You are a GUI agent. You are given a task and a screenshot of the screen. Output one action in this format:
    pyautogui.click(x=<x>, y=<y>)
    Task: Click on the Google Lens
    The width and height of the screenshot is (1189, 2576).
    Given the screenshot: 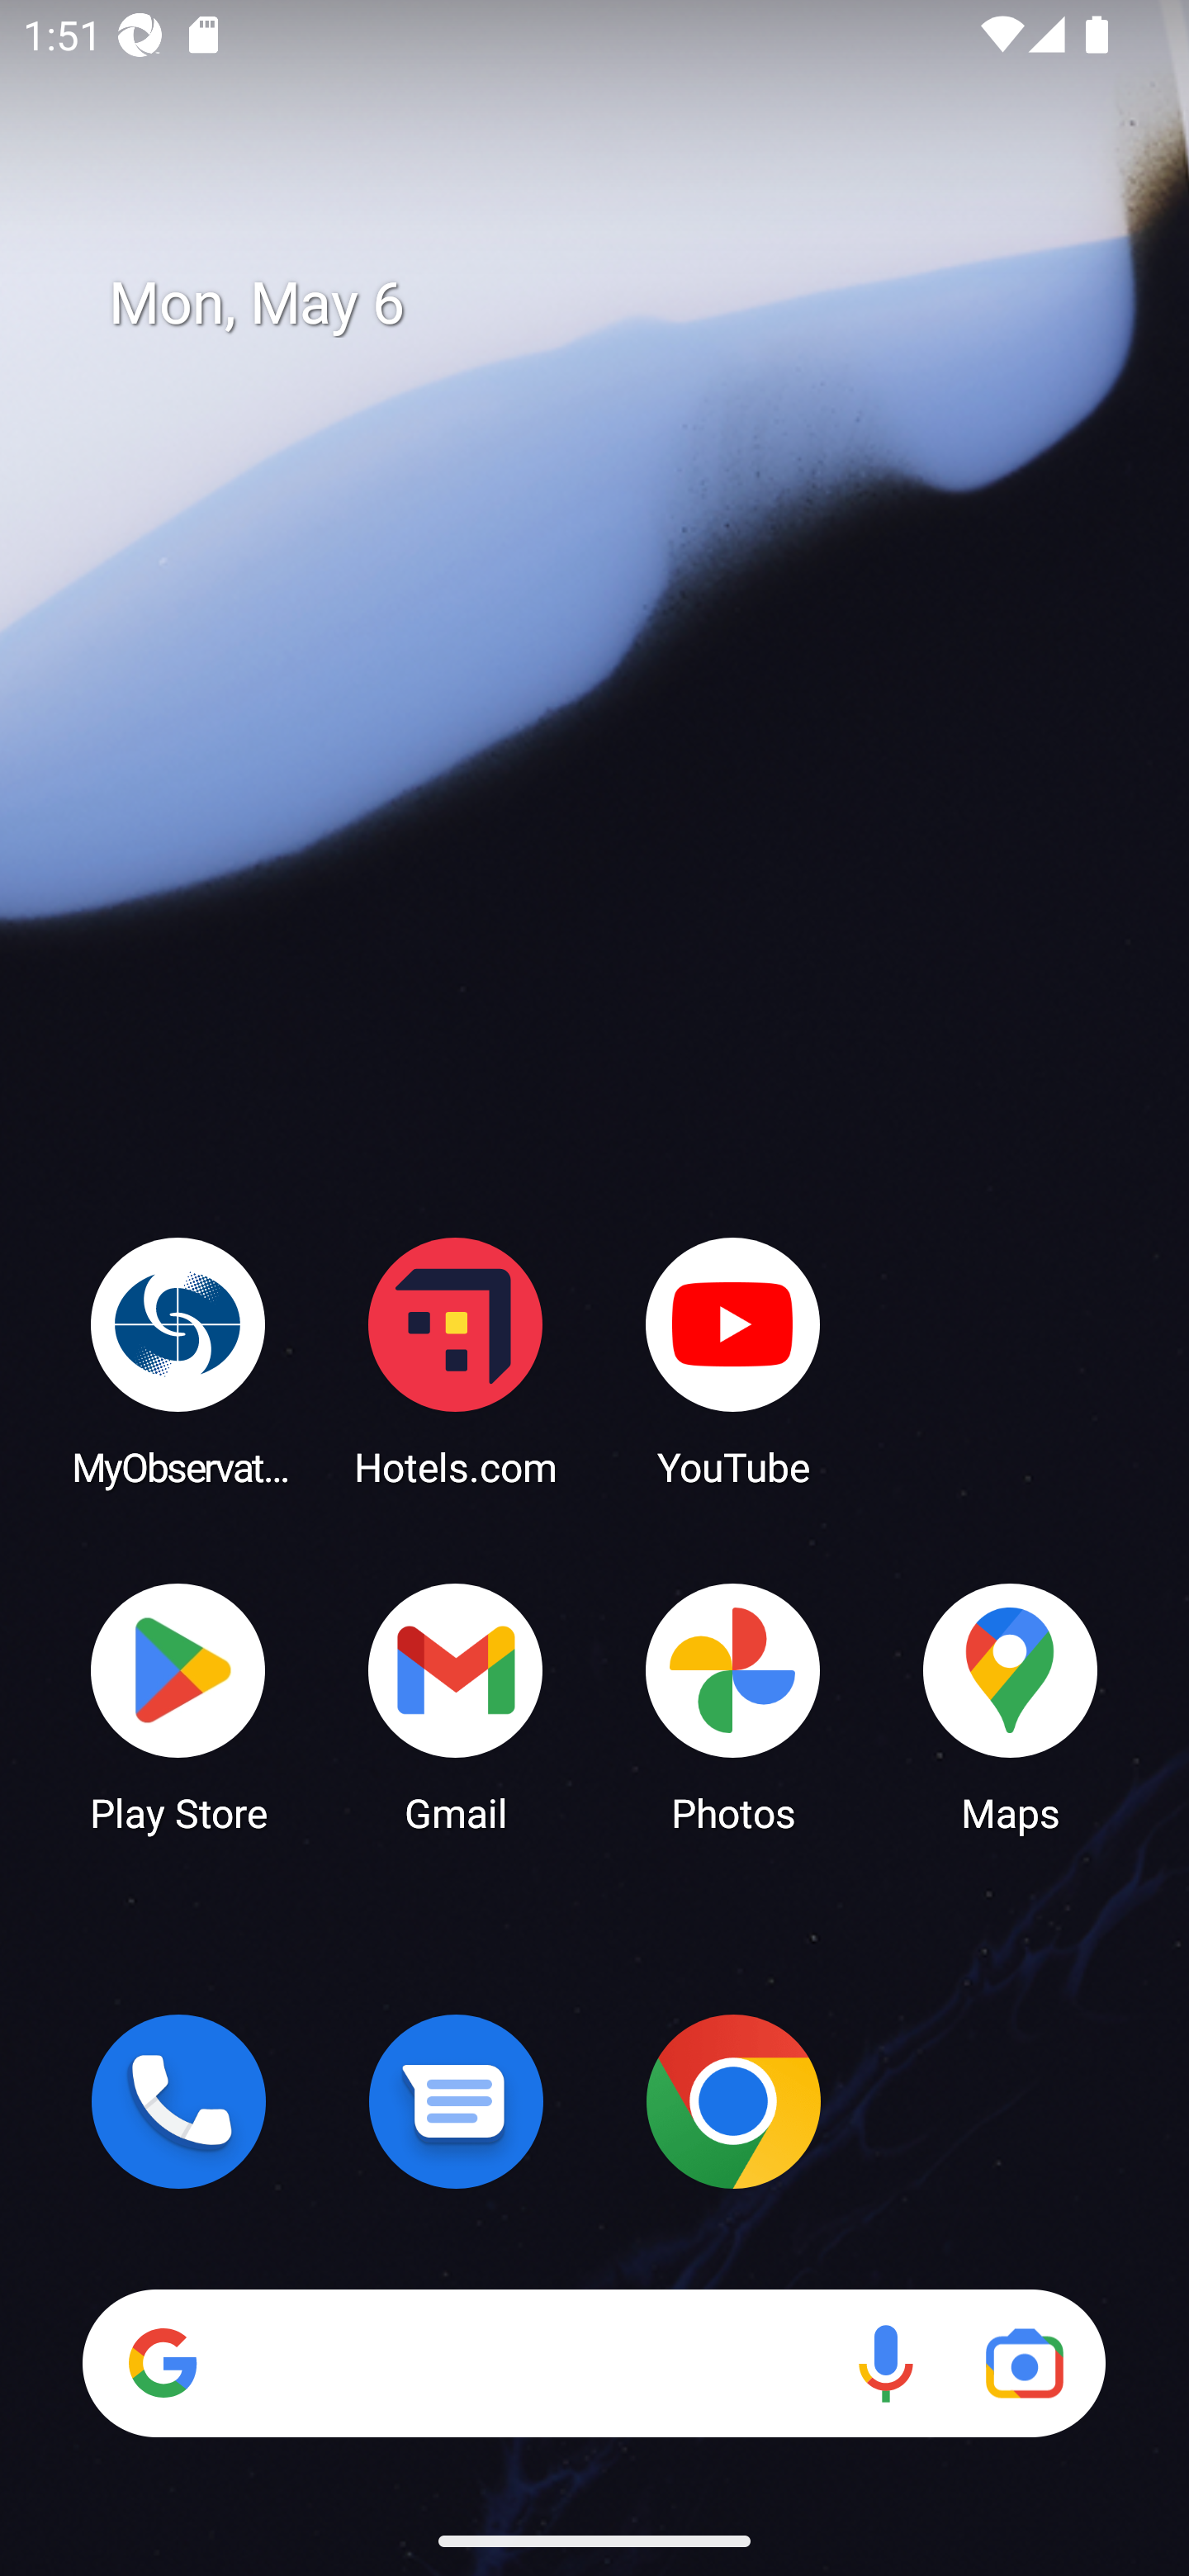 What is the action you would take?
    pyautogui.click(x=1024, y=2363)
    